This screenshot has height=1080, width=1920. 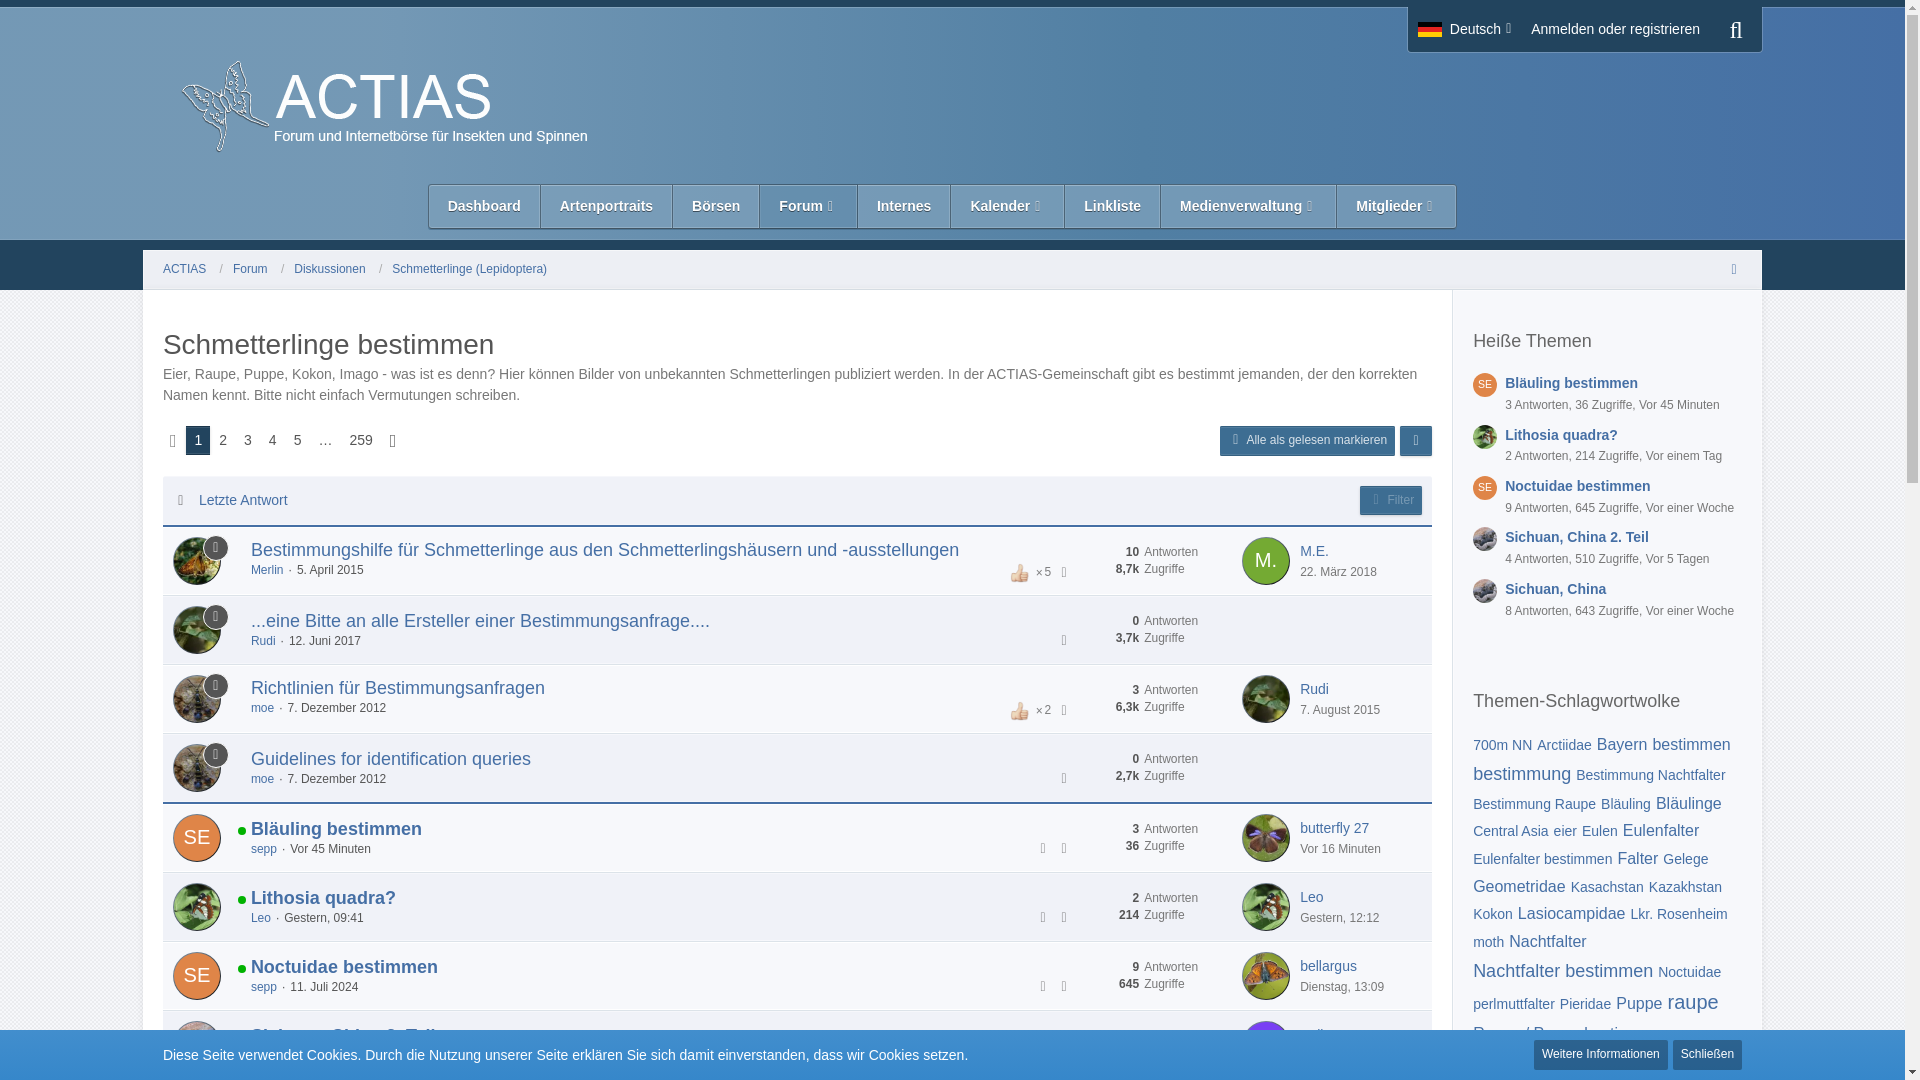 I want to click on Artenportraits, so click(x=607, y=206).